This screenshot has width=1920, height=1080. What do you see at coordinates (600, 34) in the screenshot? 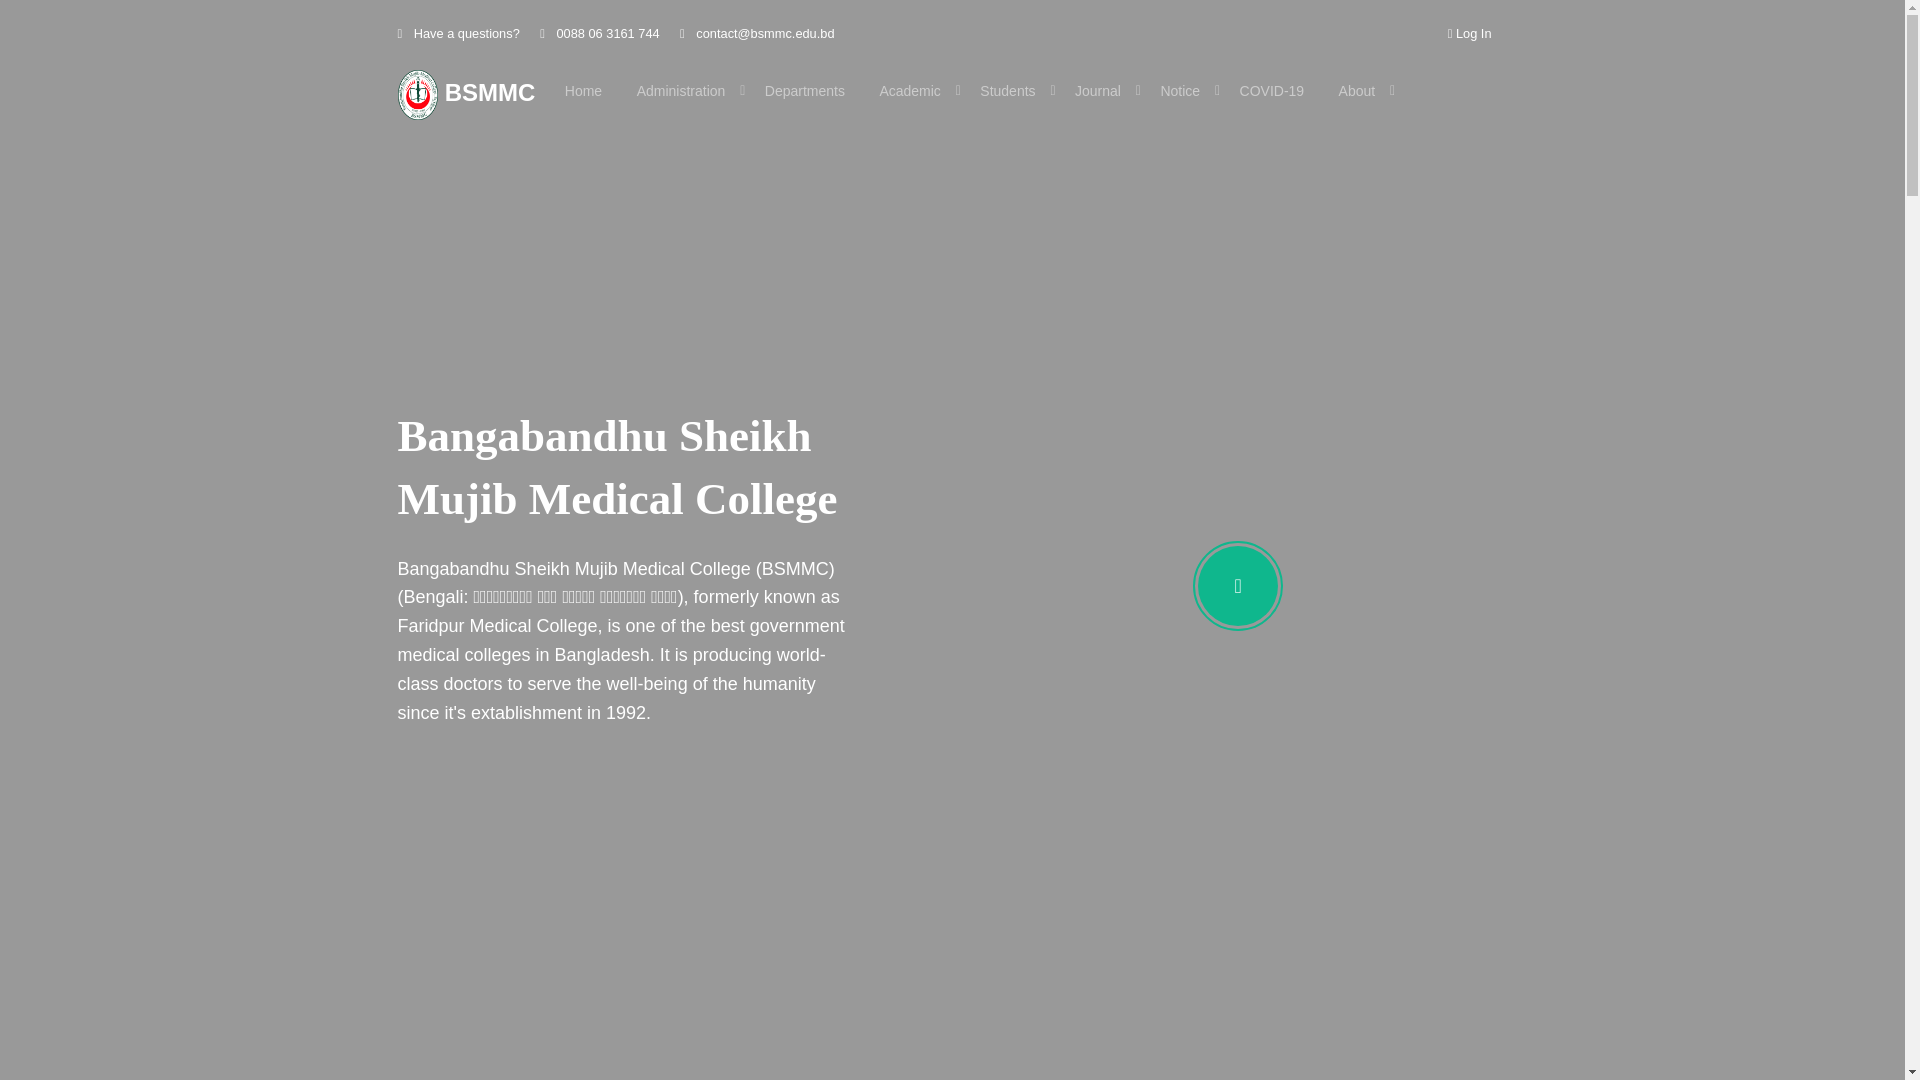
I see `0088 06 3161 744` at bounding box center [600, 34].